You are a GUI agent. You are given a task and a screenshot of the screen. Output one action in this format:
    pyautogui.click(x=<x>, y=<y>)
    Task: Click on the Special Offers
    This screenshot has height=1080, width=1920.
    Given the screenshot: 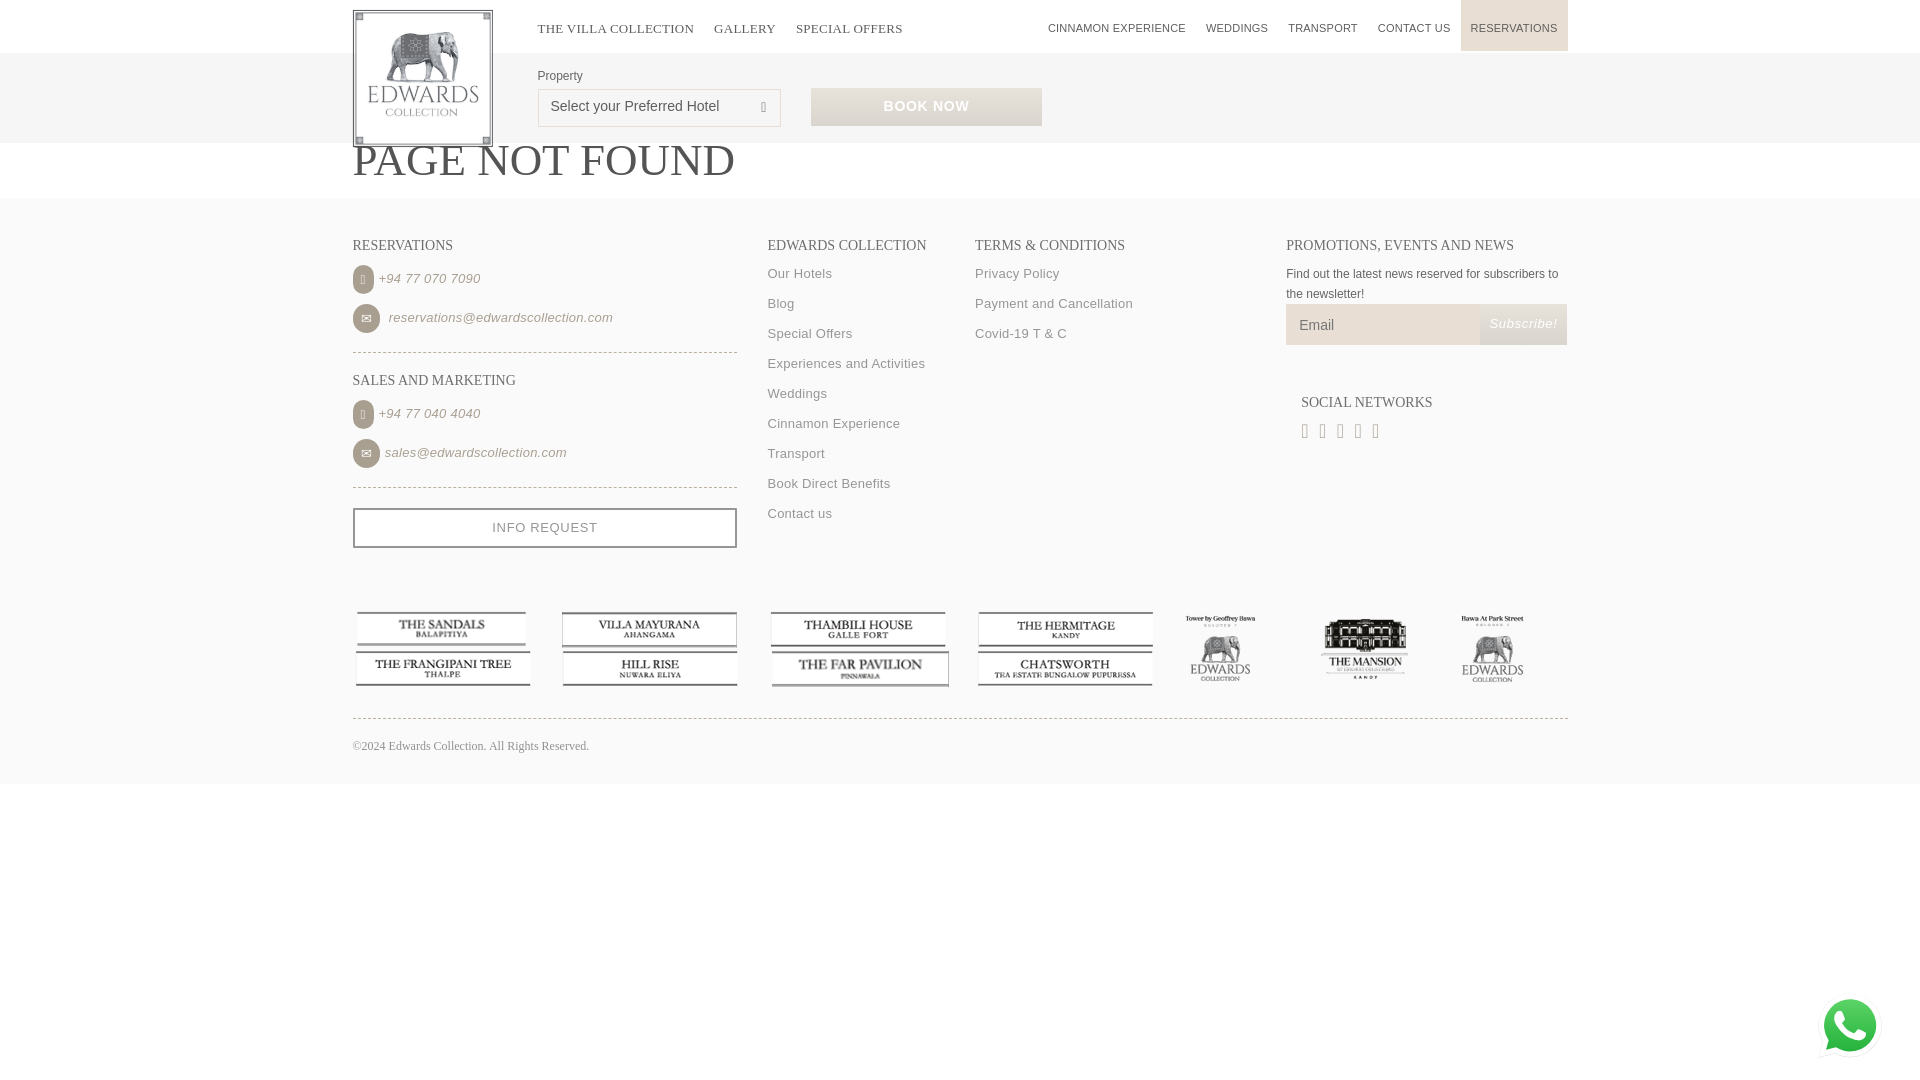 What is the action you would take?
    pyautogui.click(x=849, y=28)
    